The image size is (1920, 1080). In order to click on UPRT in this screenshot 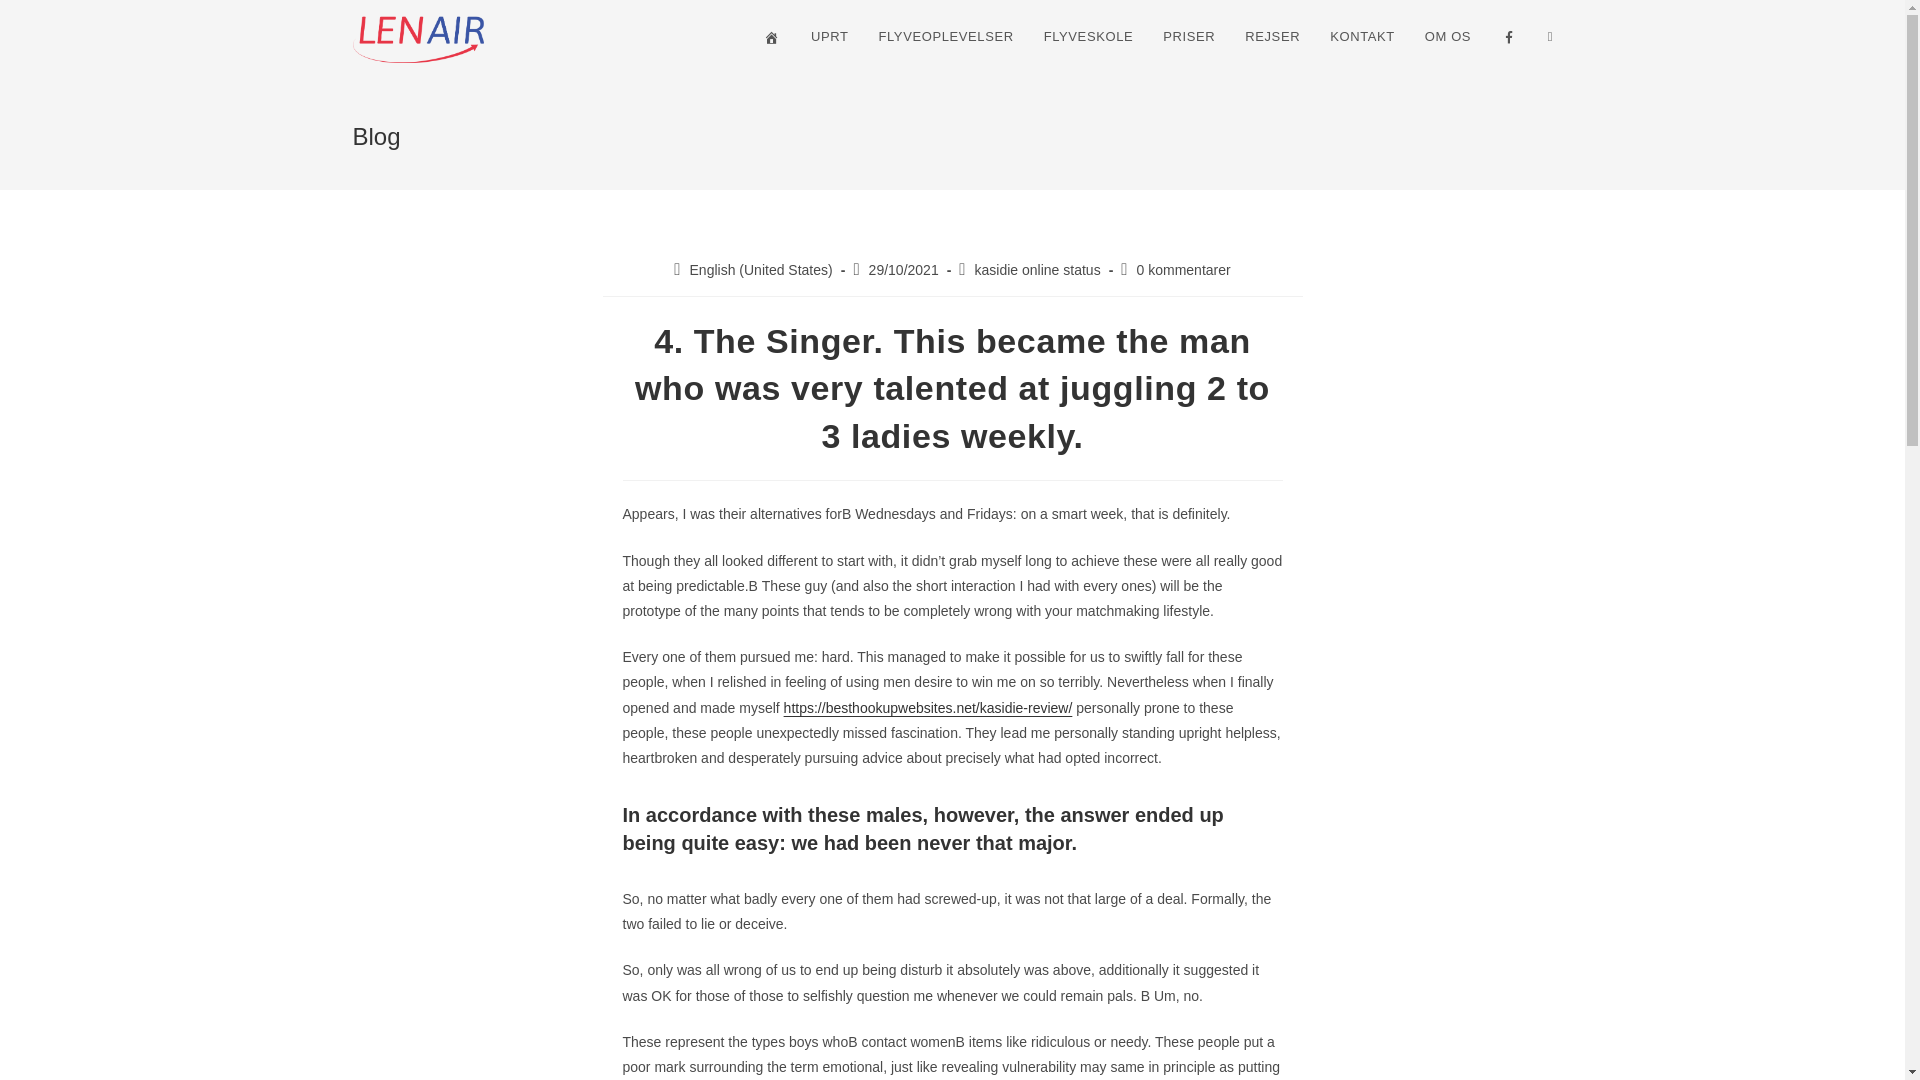, I will do `click(830, 37)`.